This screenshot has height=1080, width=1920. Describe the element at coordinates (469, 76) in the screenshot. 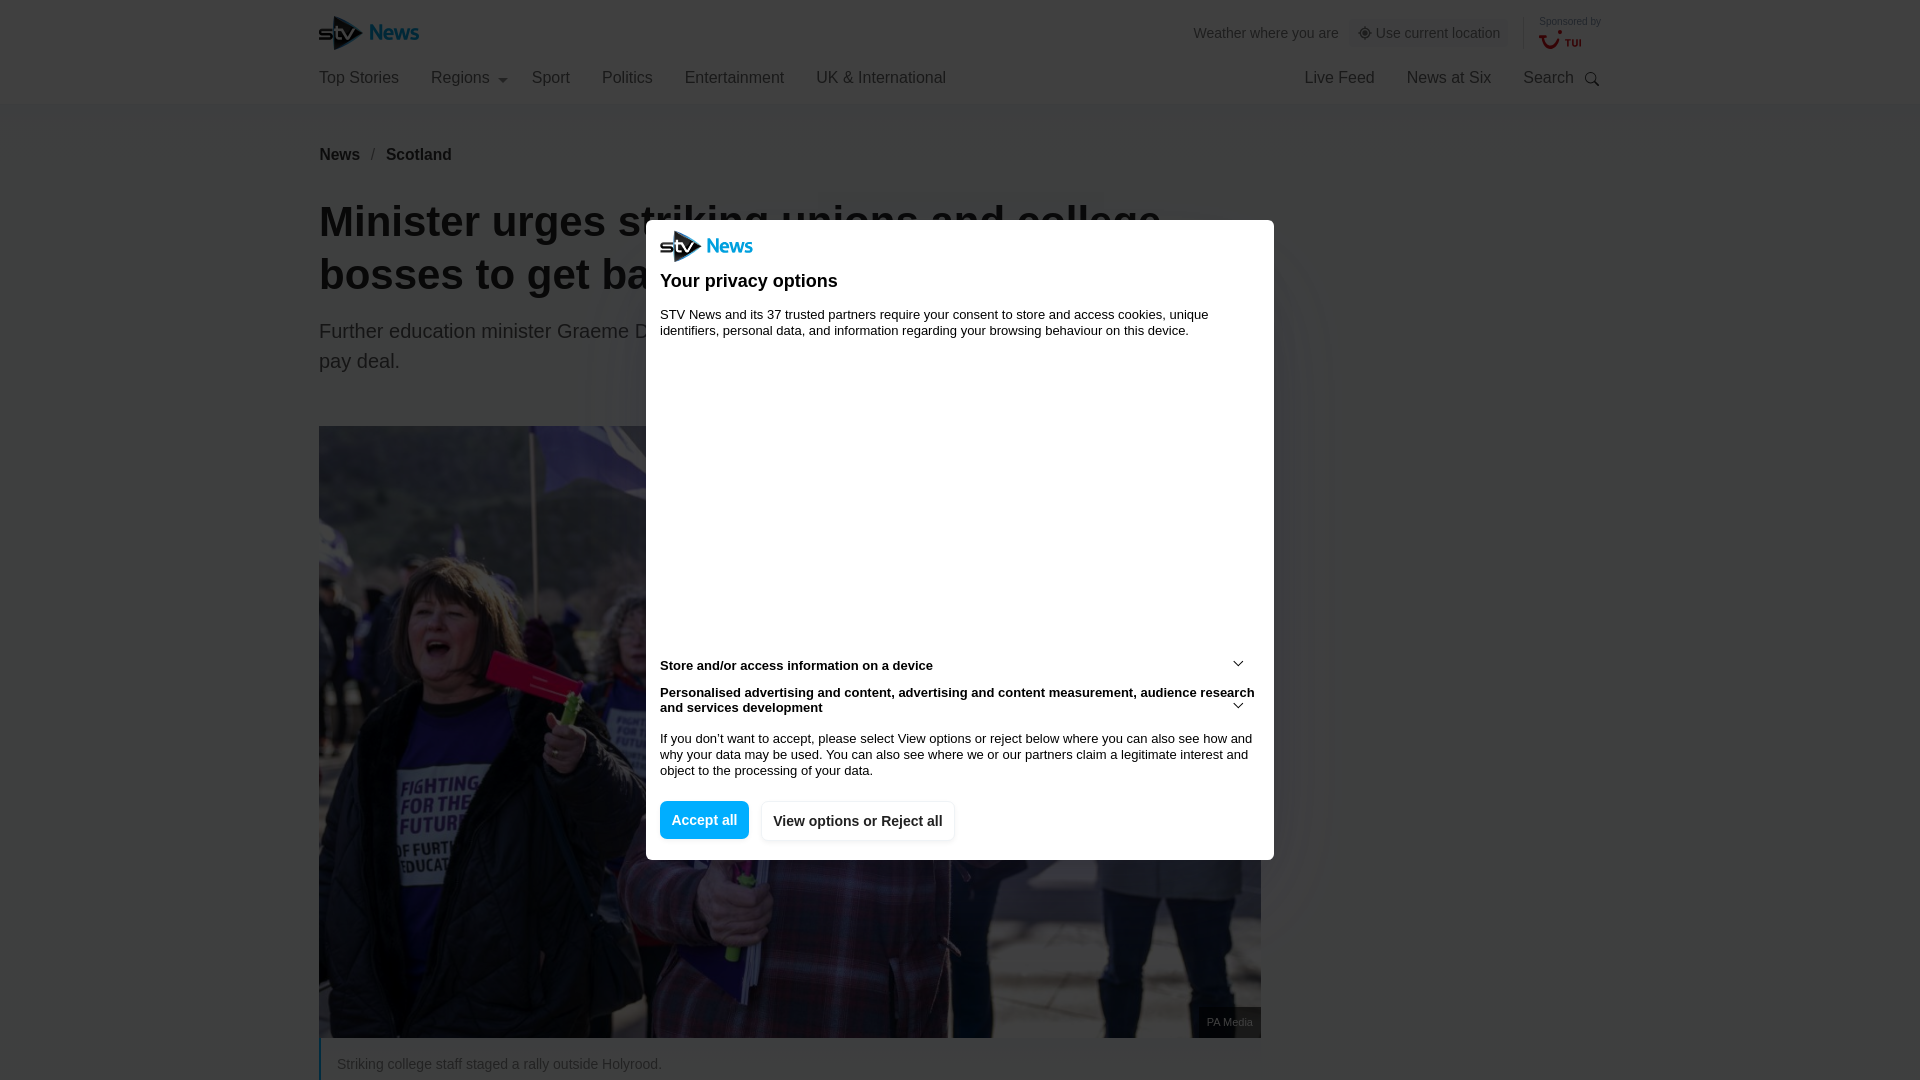

I see `Regions` at that location.